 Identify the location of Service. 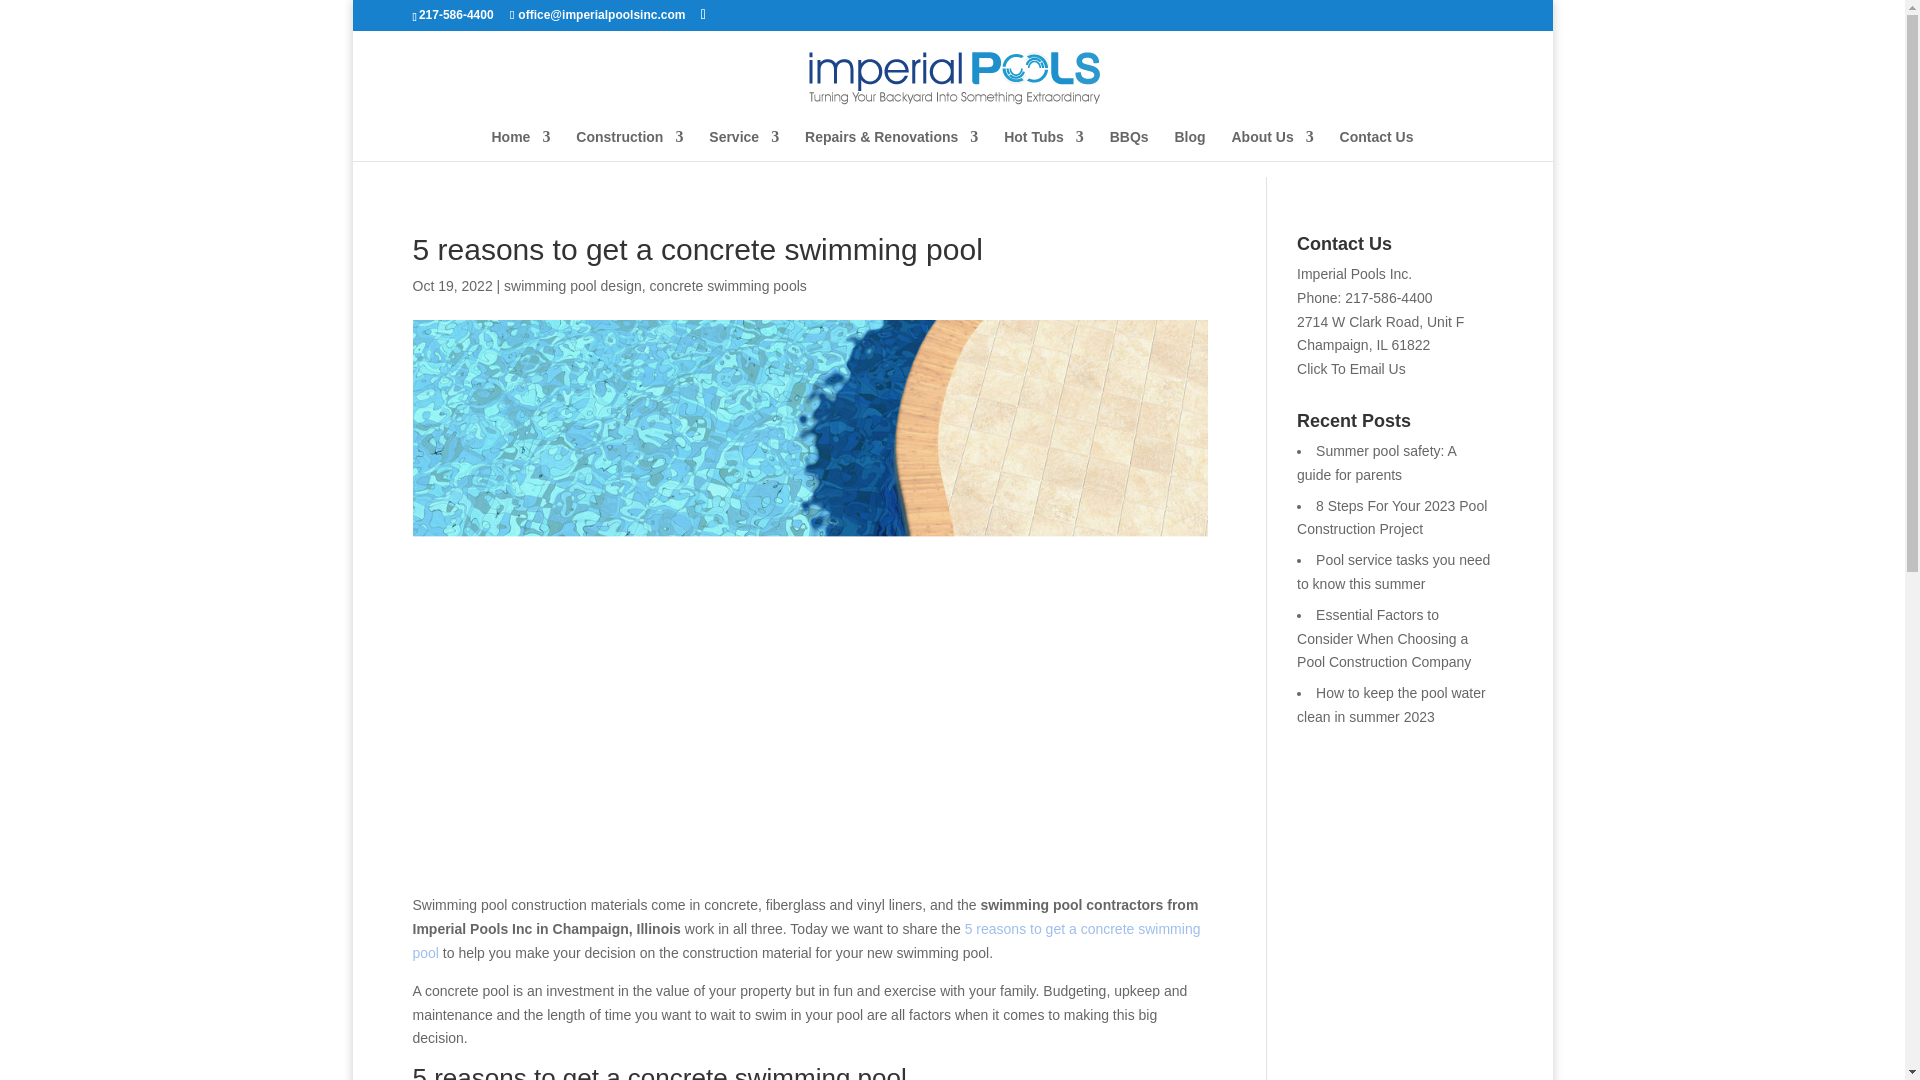
(744, 144).